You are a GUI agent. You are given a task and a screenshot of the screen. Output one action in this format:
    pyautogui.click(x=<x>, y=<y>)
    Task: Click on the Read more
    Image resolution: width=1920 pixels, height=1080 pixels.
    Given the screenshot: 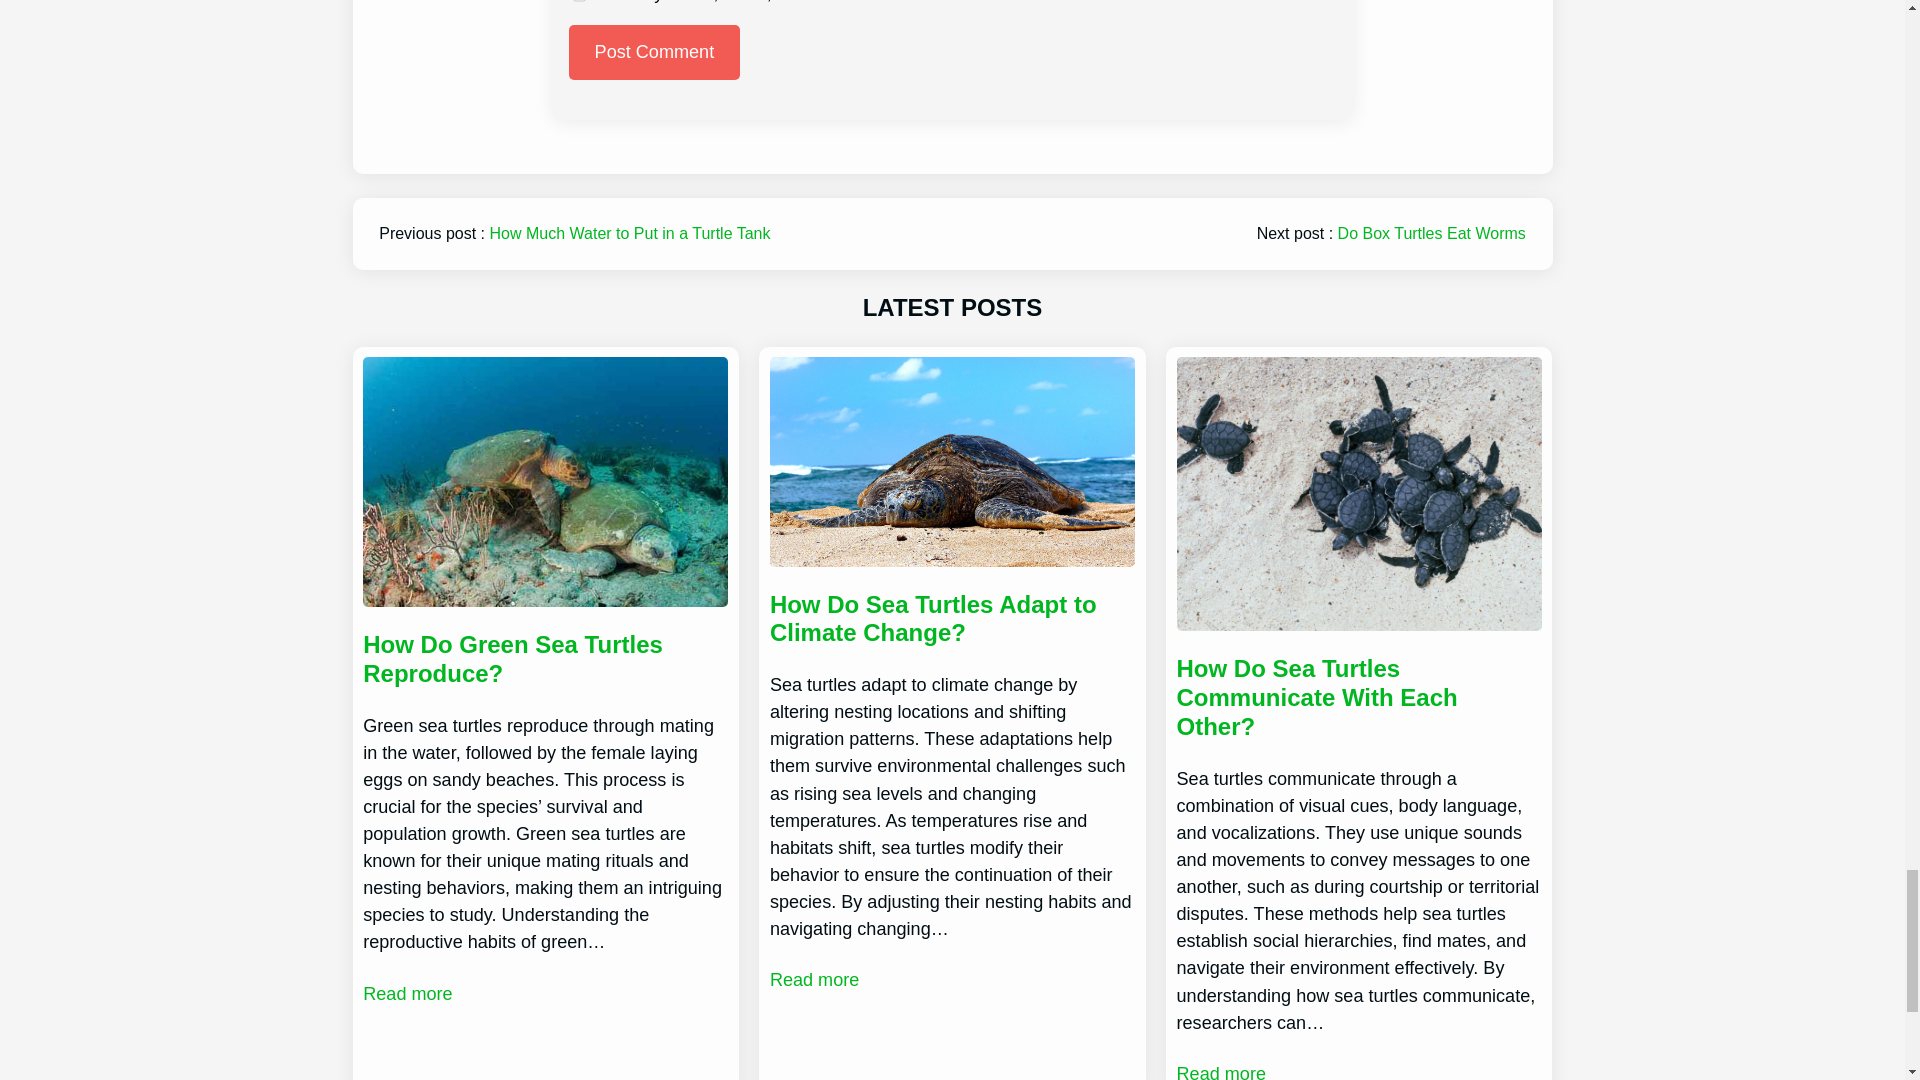 What is the action you would take?
    pyautogui.click(x=814, y=980)
    